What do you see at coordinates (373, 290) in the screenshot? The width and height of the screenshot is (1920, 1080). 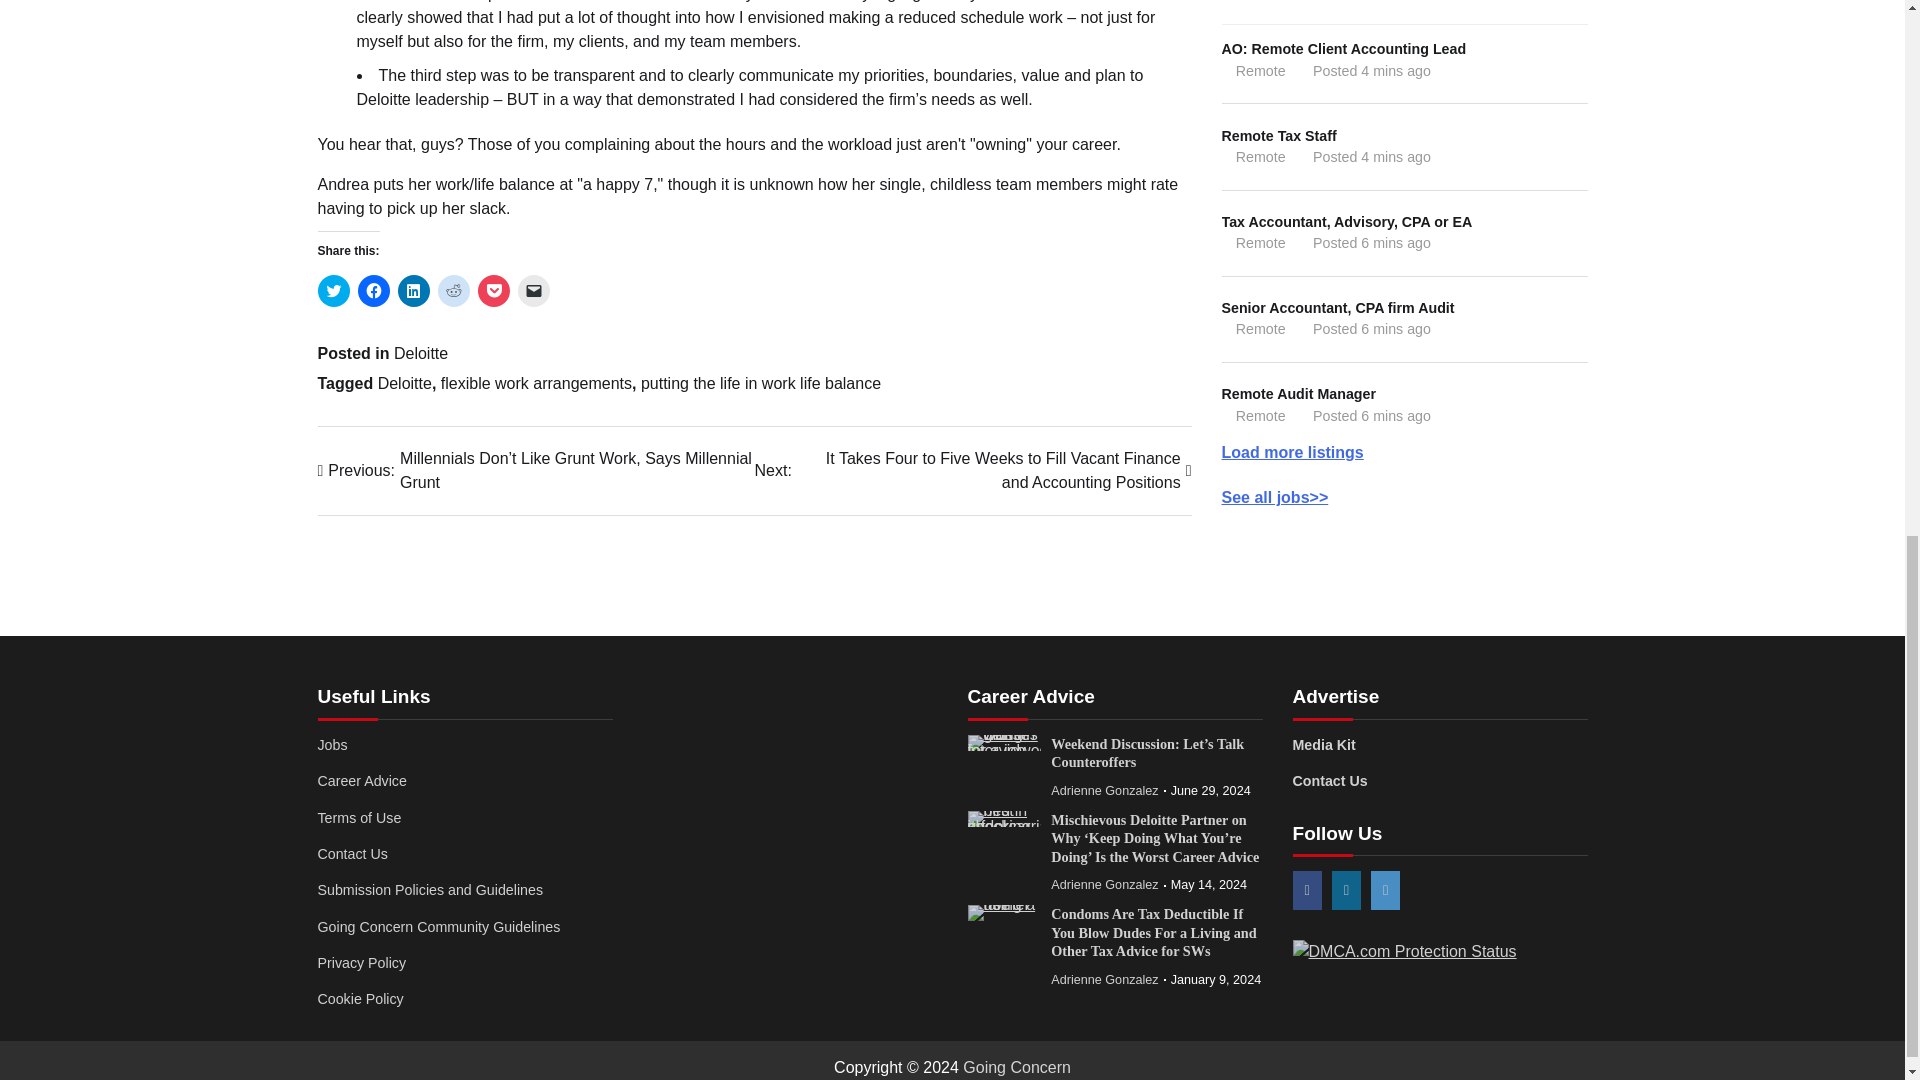 I see `Click to share on Facebook` at bounding box center [373, 290].